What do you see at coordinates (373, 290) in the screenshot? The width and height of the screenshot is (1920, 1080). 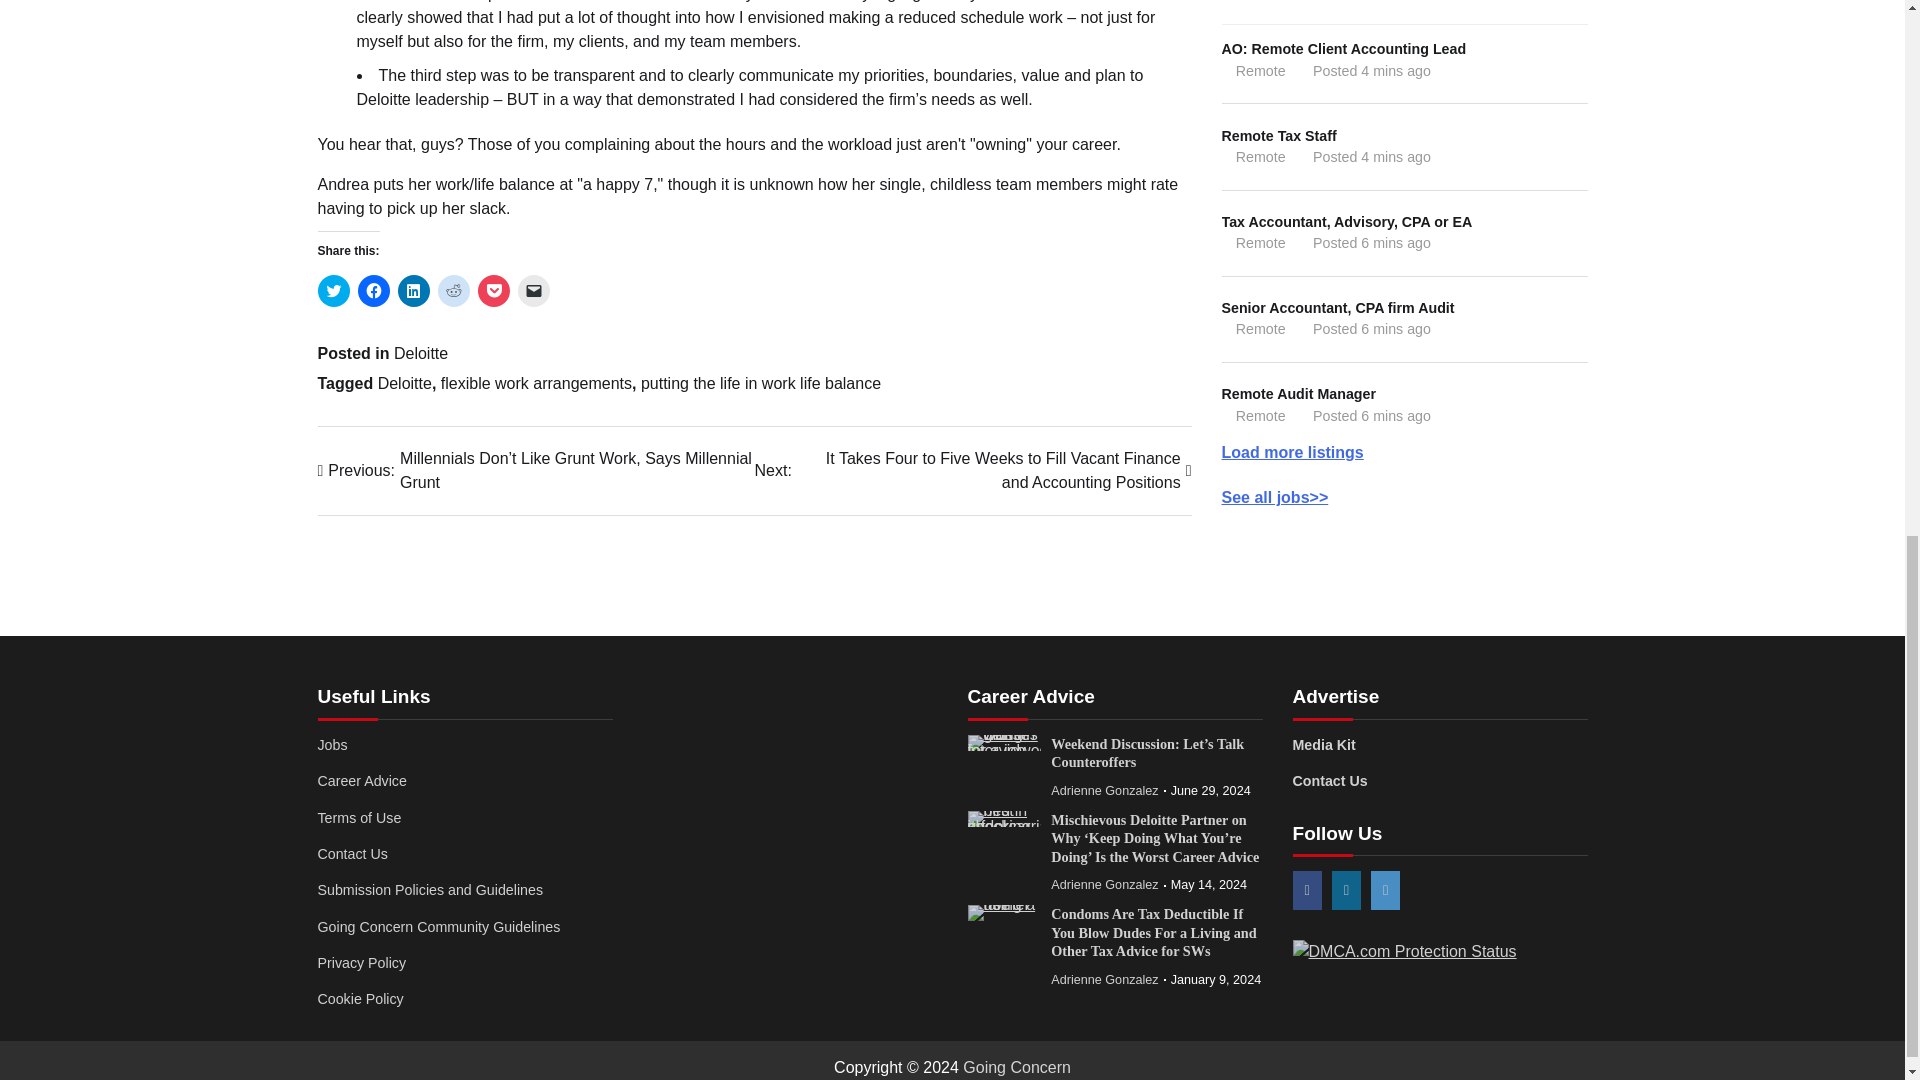 I see `Click to share on Facebook` at bounding box center [373, 290].